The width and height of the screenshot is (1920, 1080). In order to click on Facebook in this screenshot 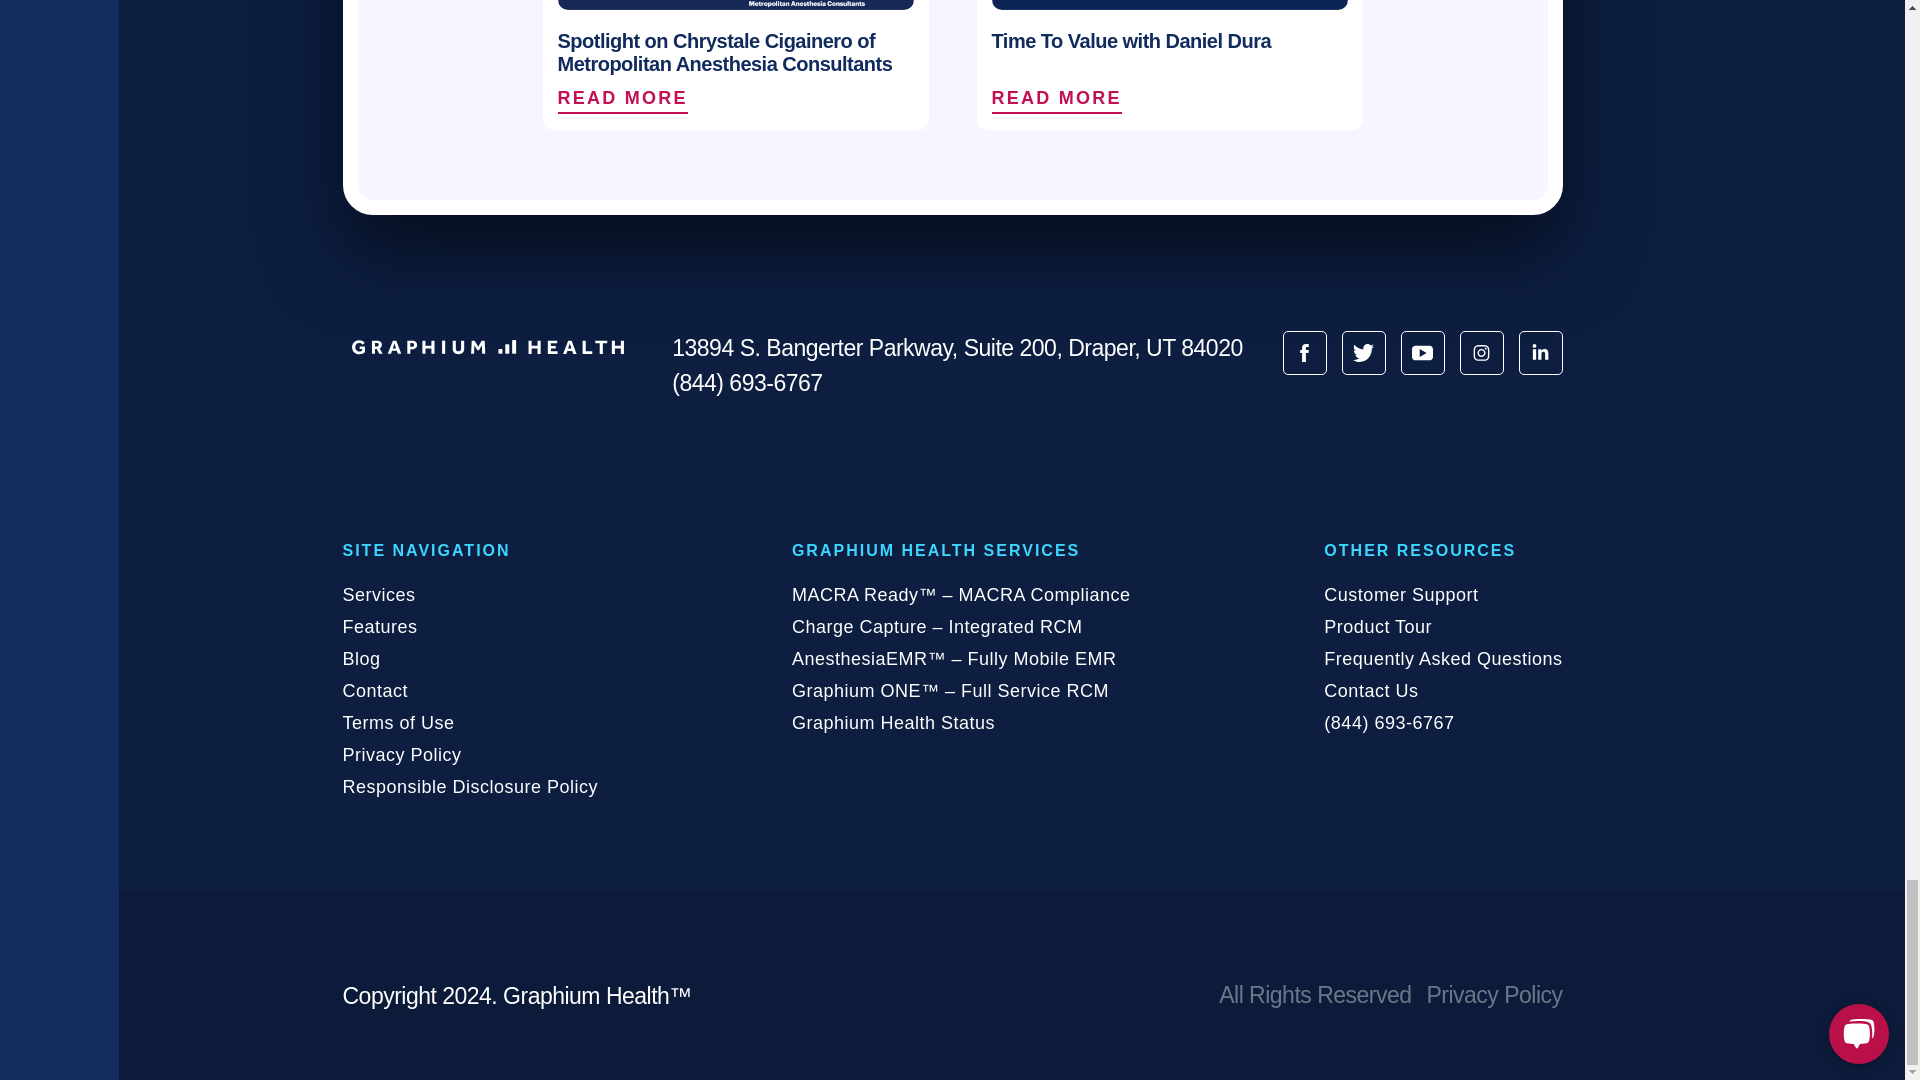, I will do `click(1304, 352)`.